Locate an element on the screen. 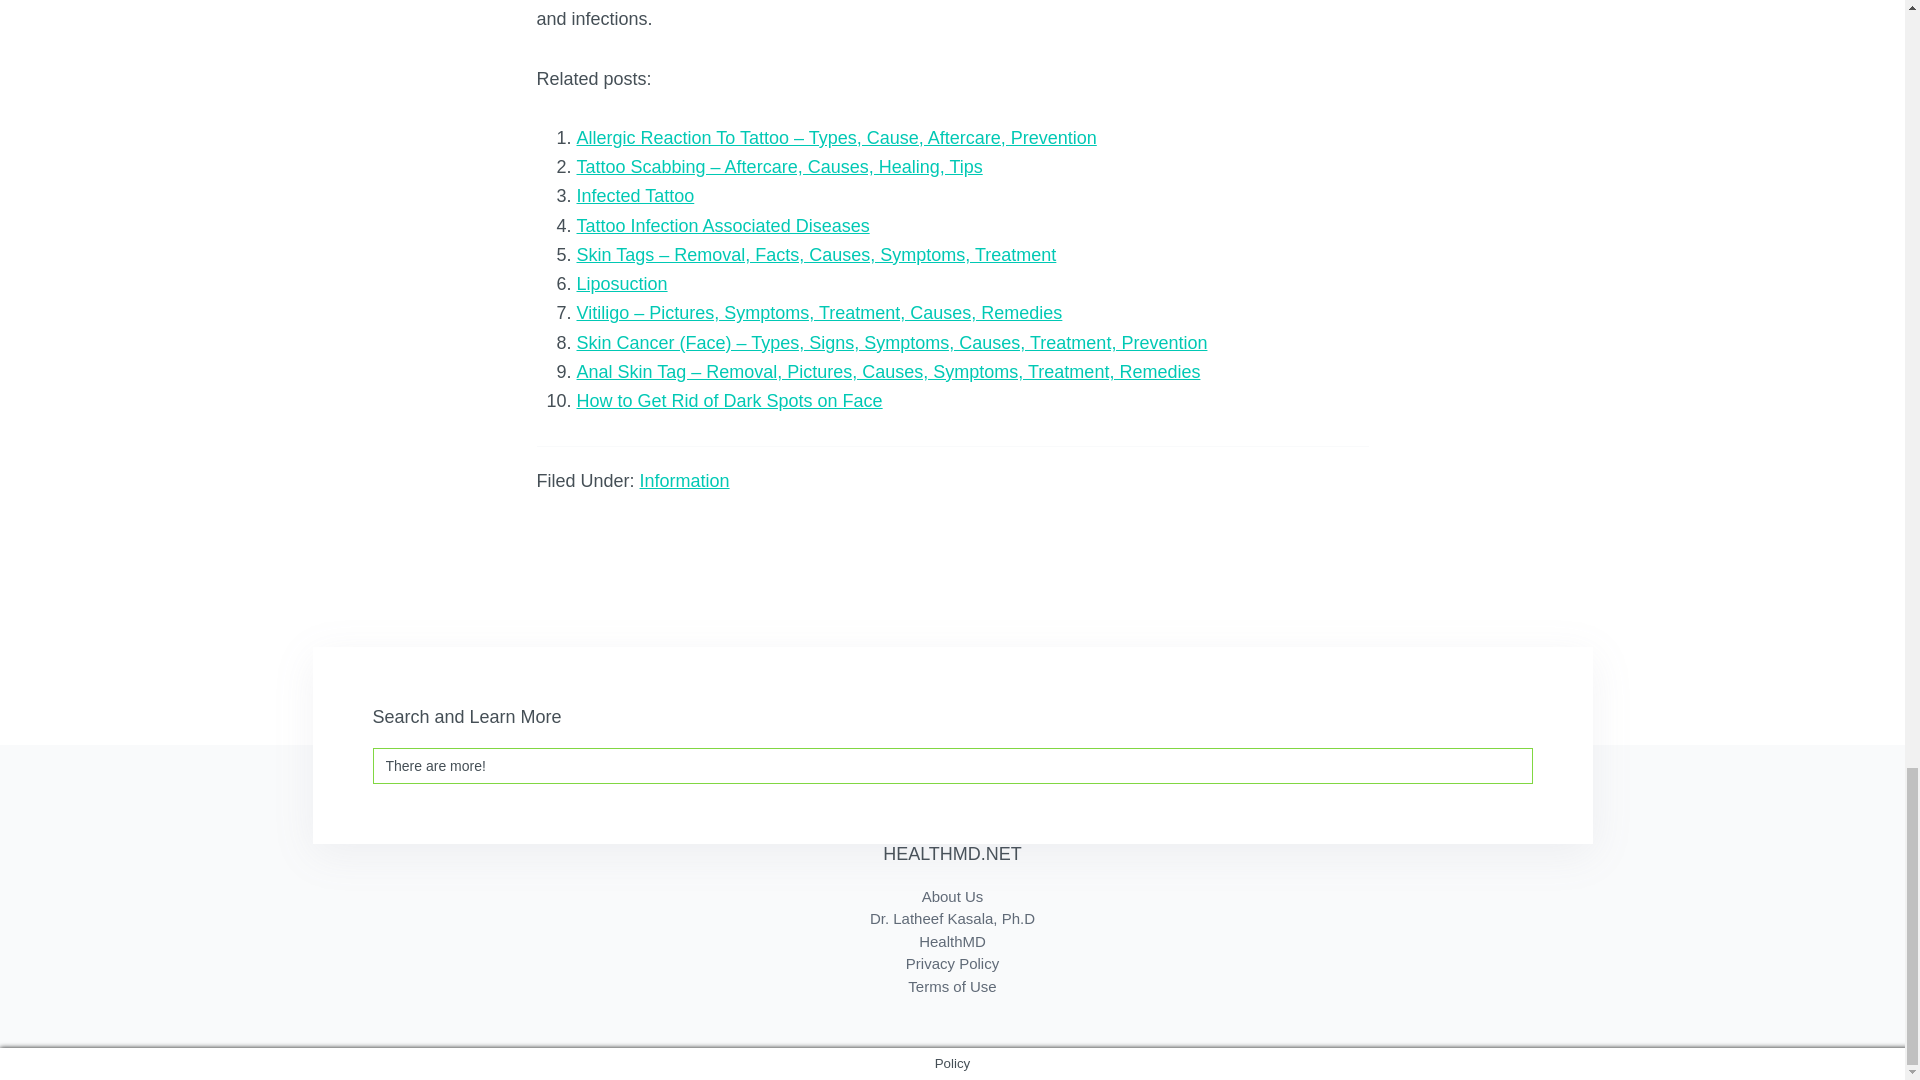 The width and height of the screenshot is (1920, 1080). Dr. Latheef Kasala, Ph.D is located at coordinates (952, 918).